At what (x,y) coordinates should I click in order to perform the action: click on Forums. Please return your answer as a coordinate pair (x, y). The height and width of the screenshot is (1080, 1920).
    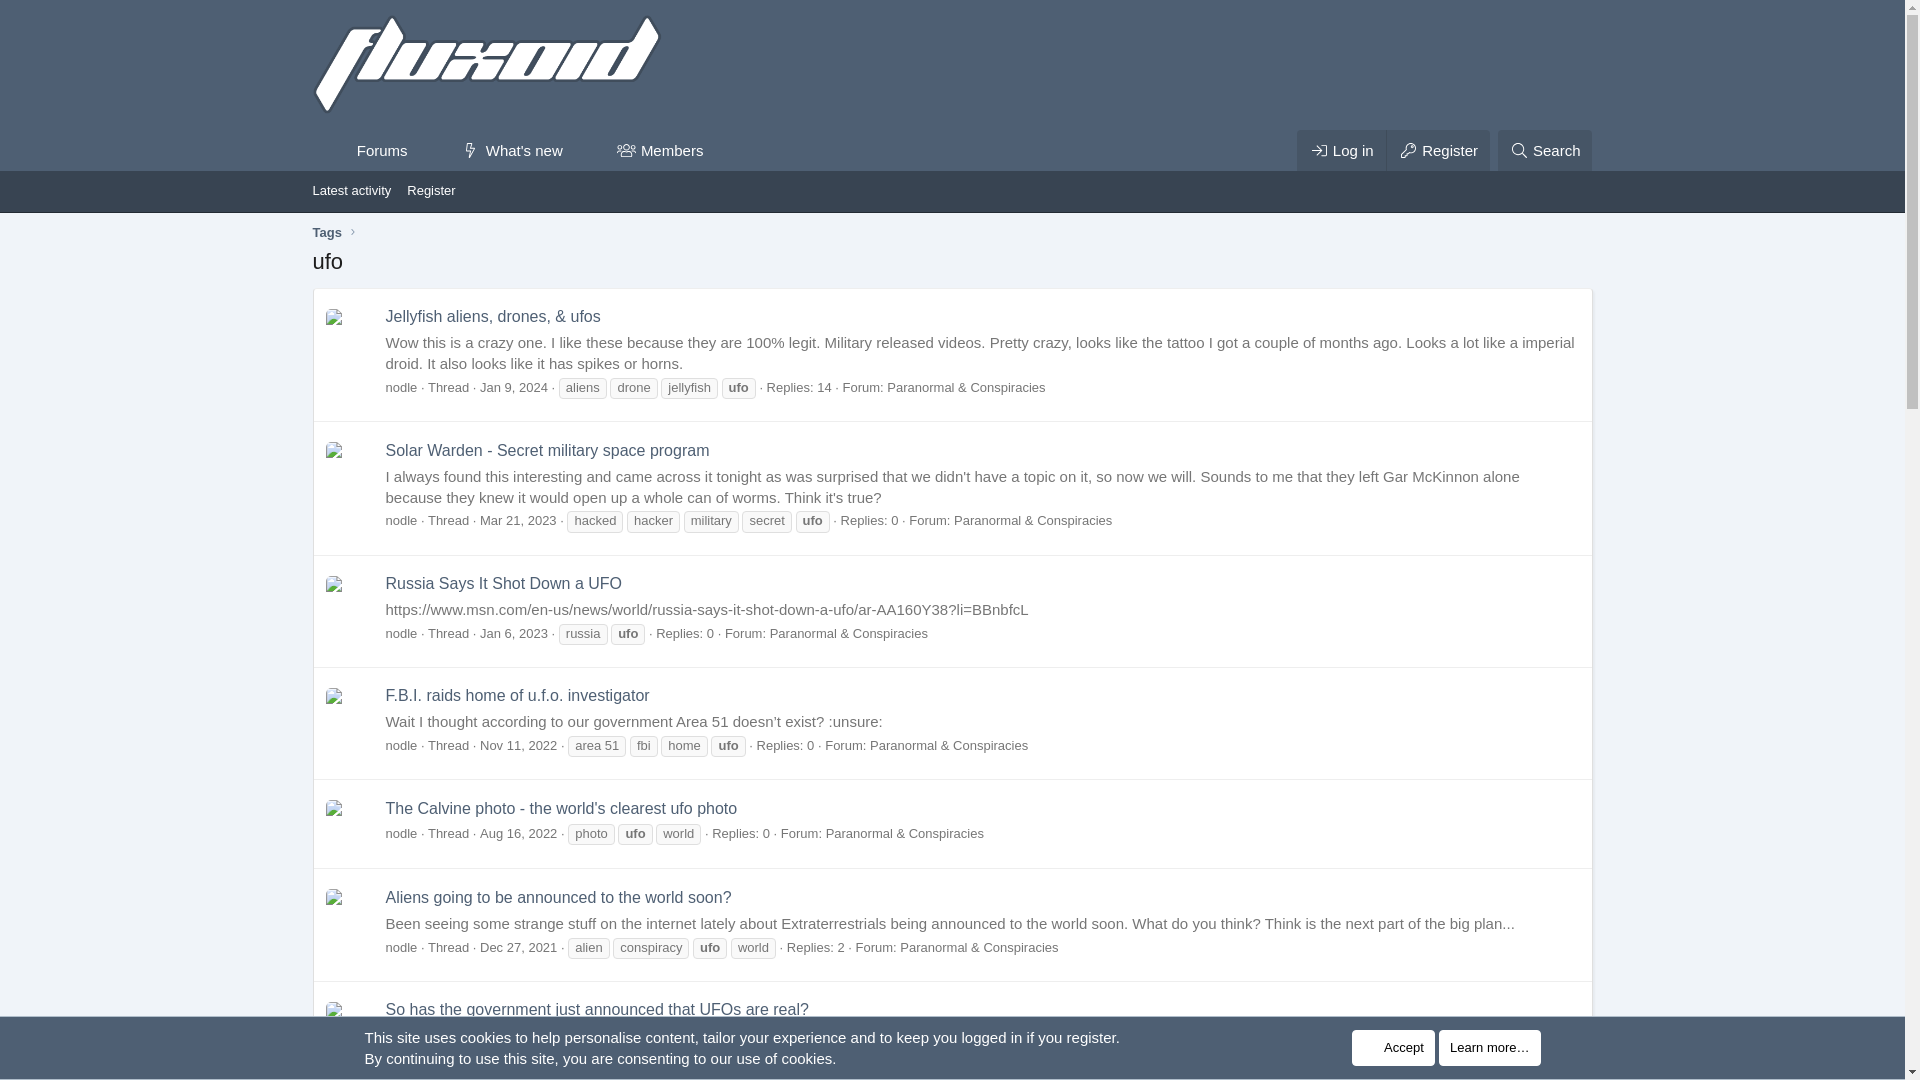
    Looking at the image, I should click on (360, 150).